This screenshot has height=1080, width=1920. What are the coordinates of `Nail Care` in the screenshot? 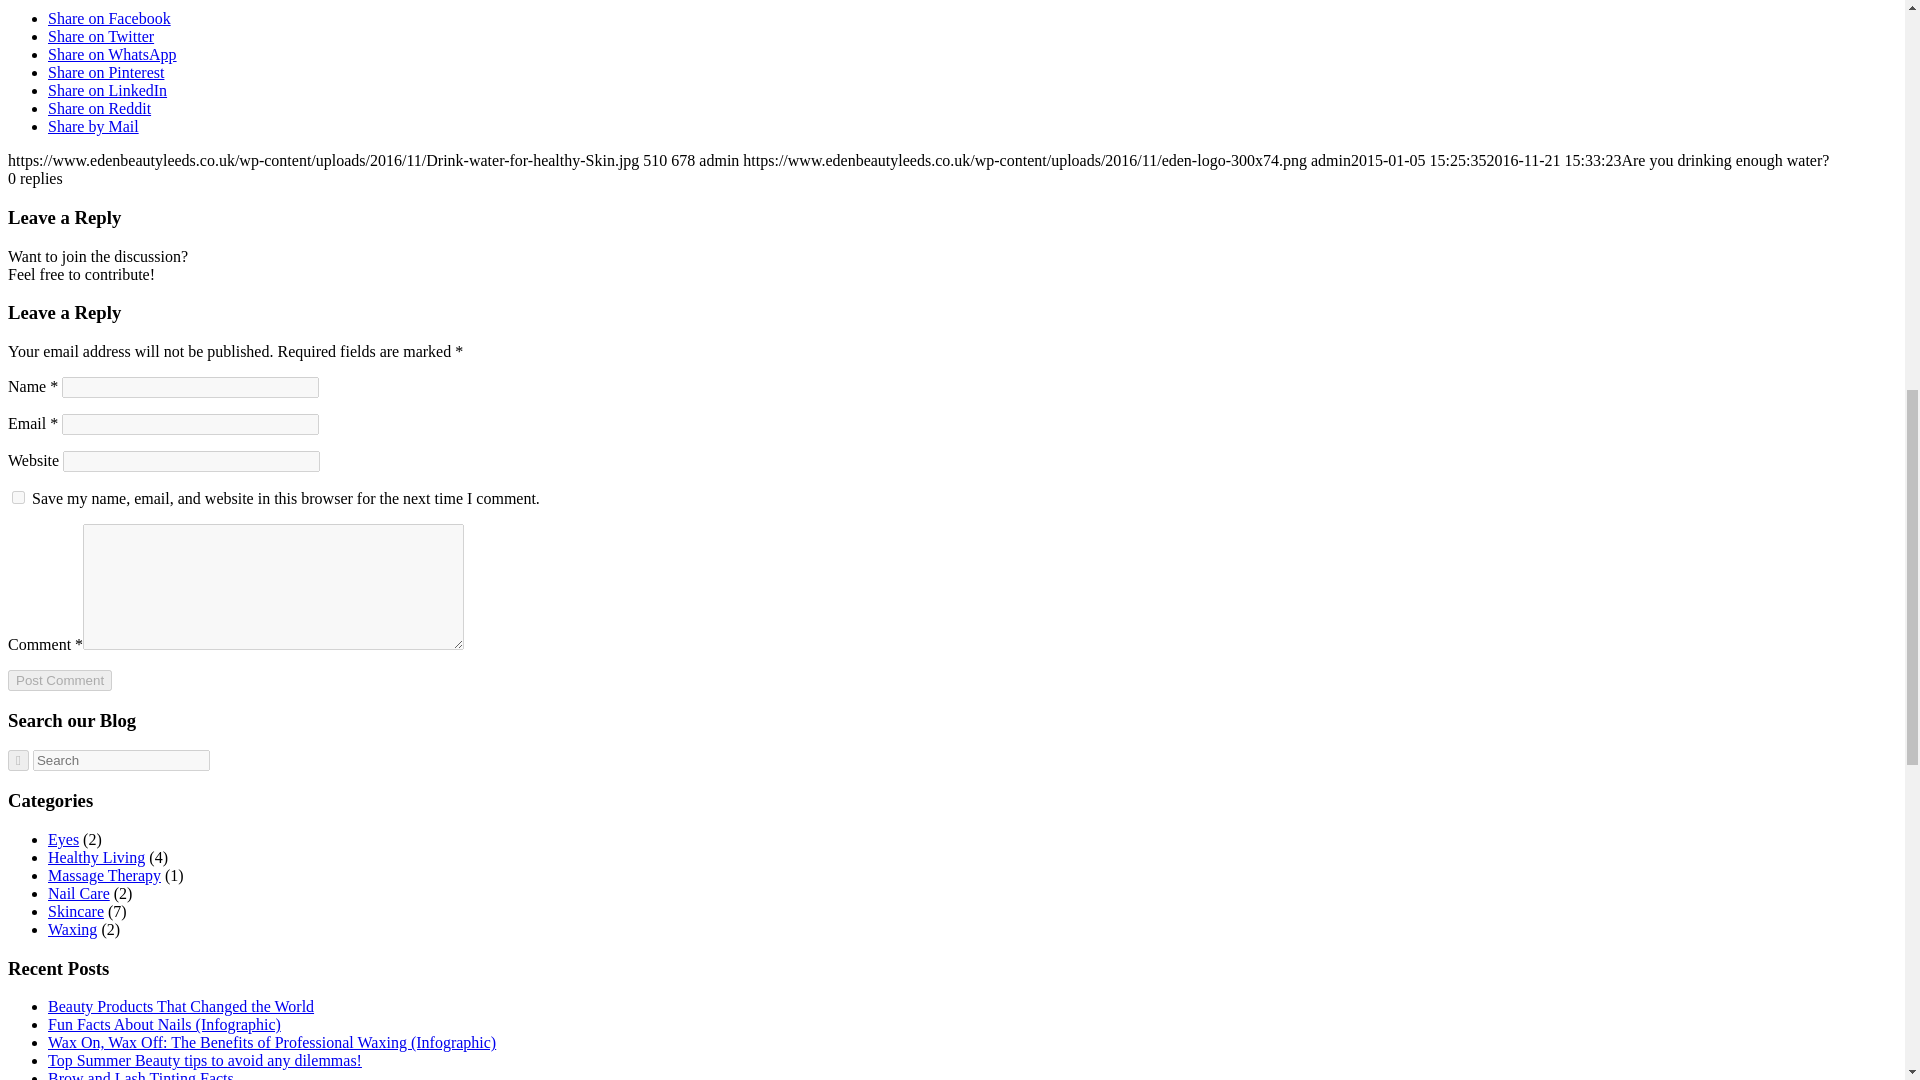 It's located at (78, 892).